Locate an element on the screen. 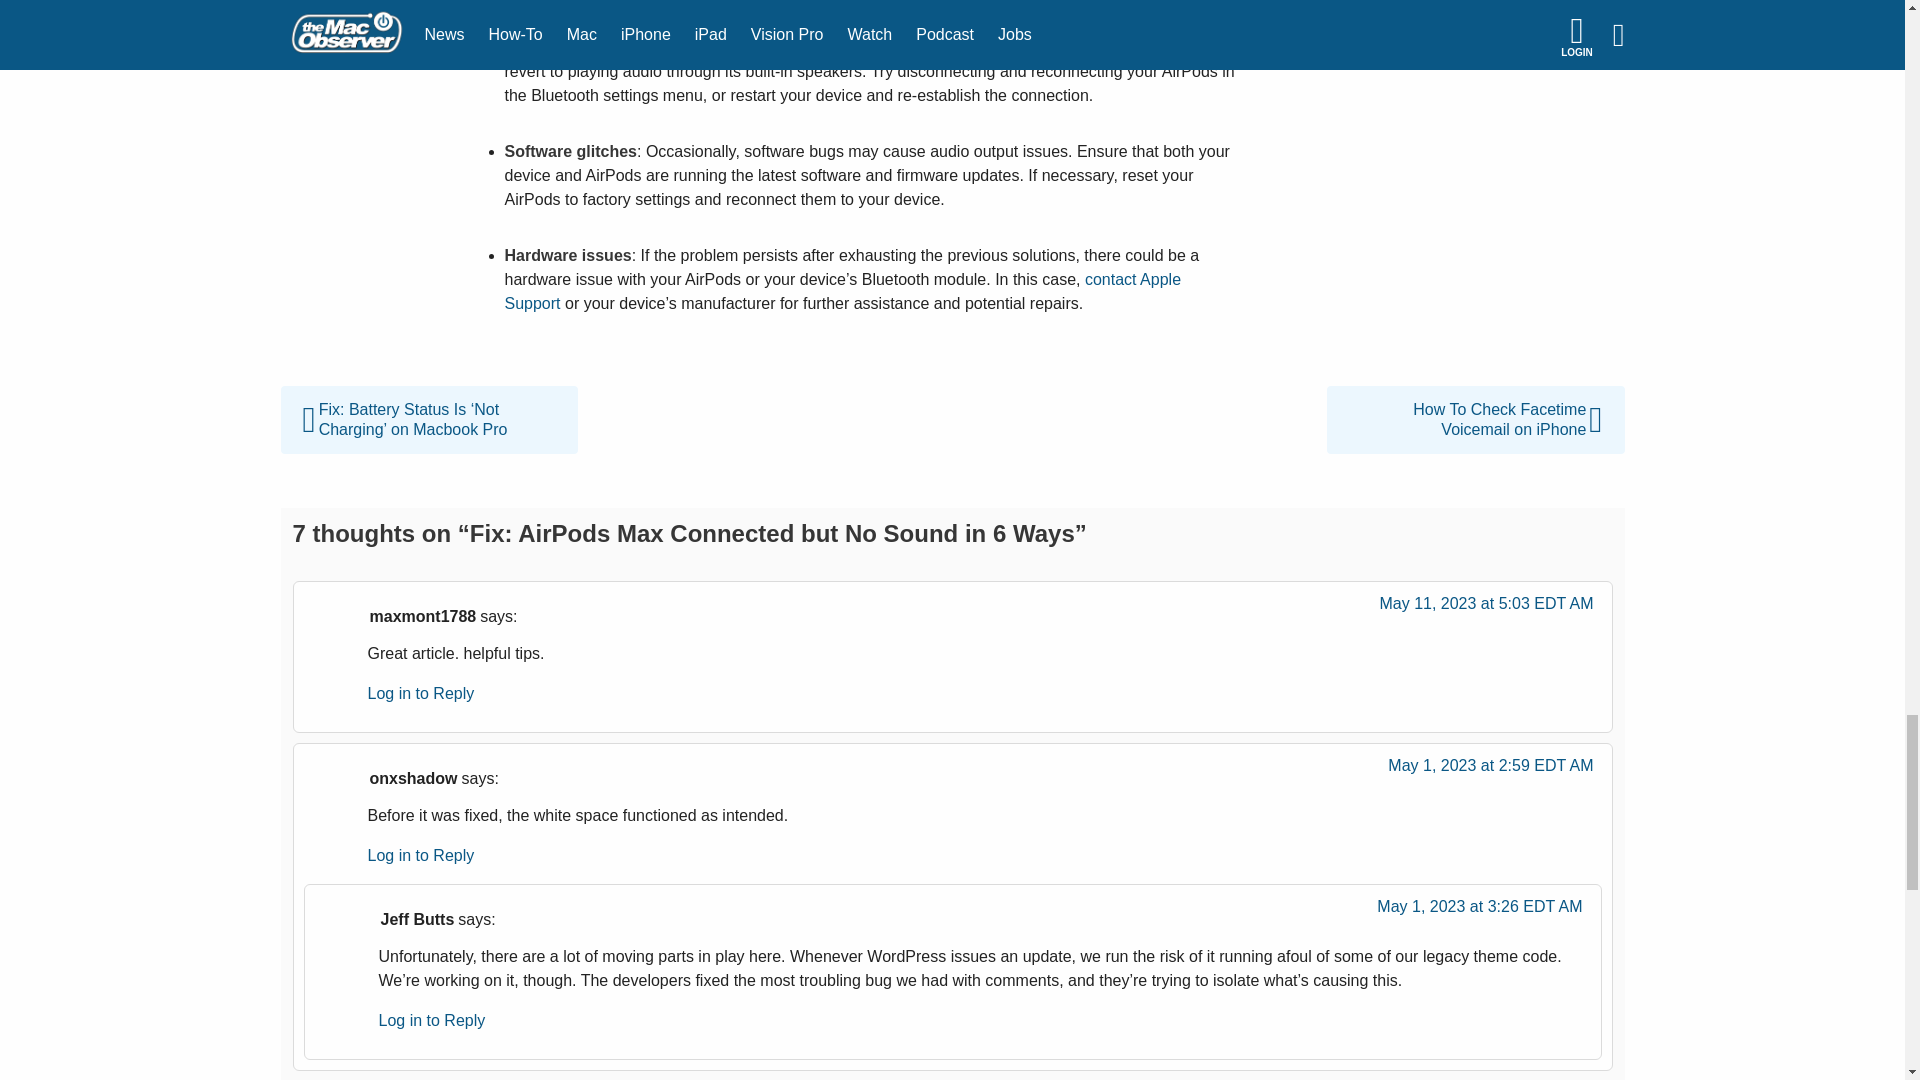 The width and height of the screenshot is (1920, 1080). May 11, 2023 at 5:03 EDT AM is located at coordinates (1486, 608).